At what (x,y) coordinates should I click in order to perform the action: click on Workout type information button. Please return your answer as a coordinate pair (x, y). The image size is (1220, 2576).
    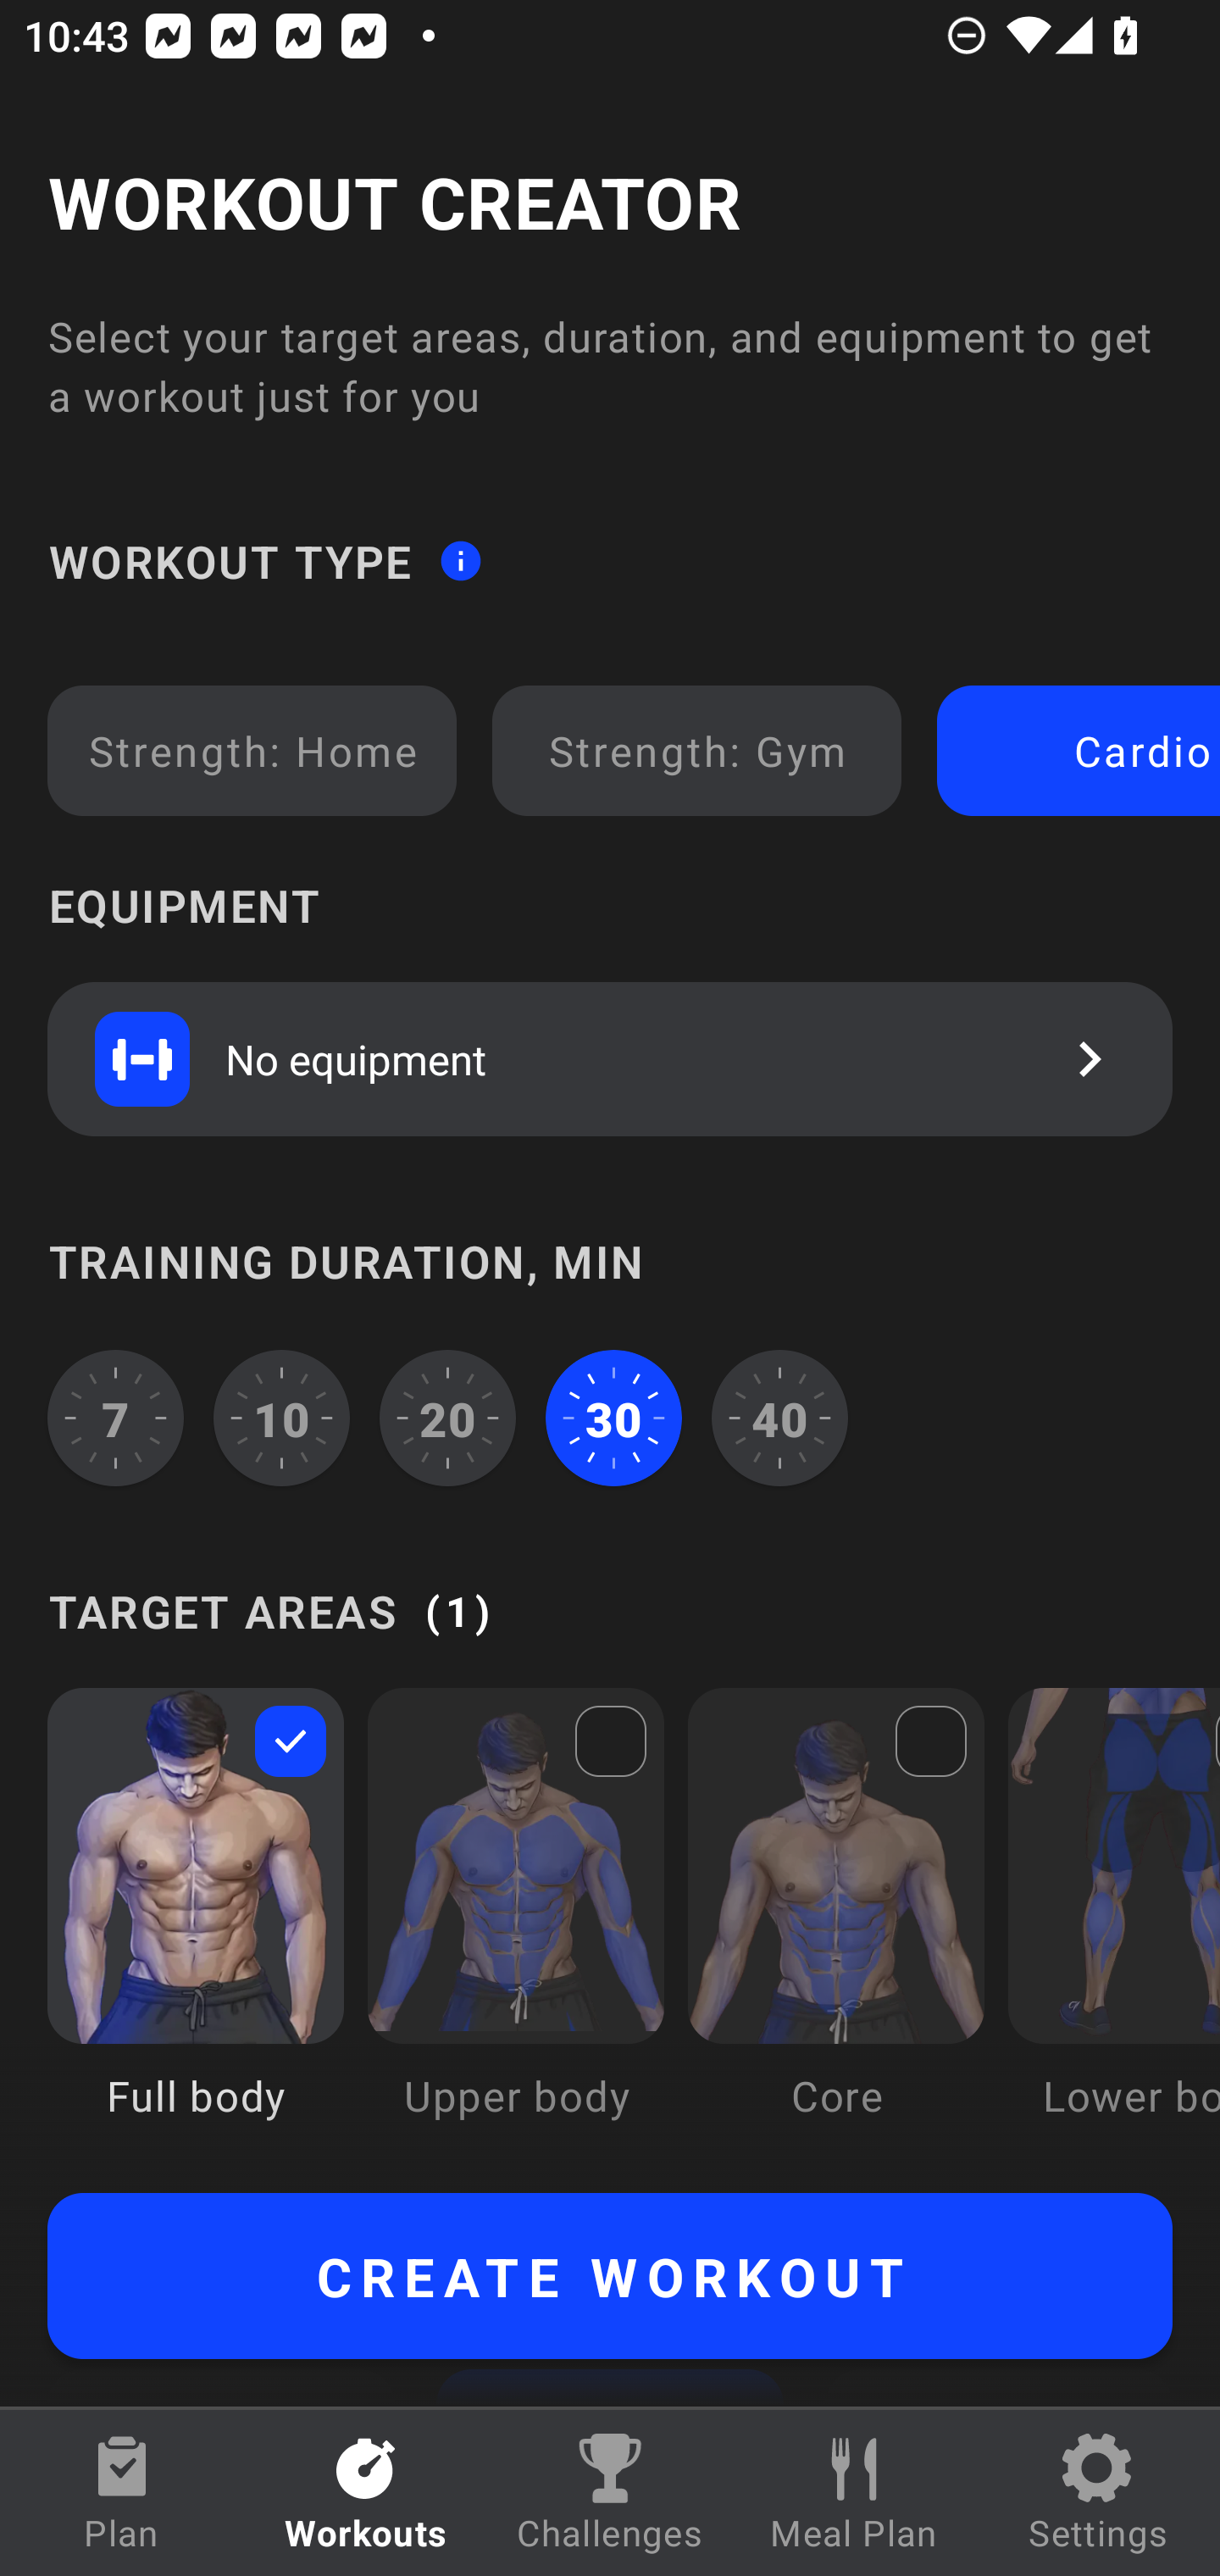
    Looking at the image, I should click on (460, 559).